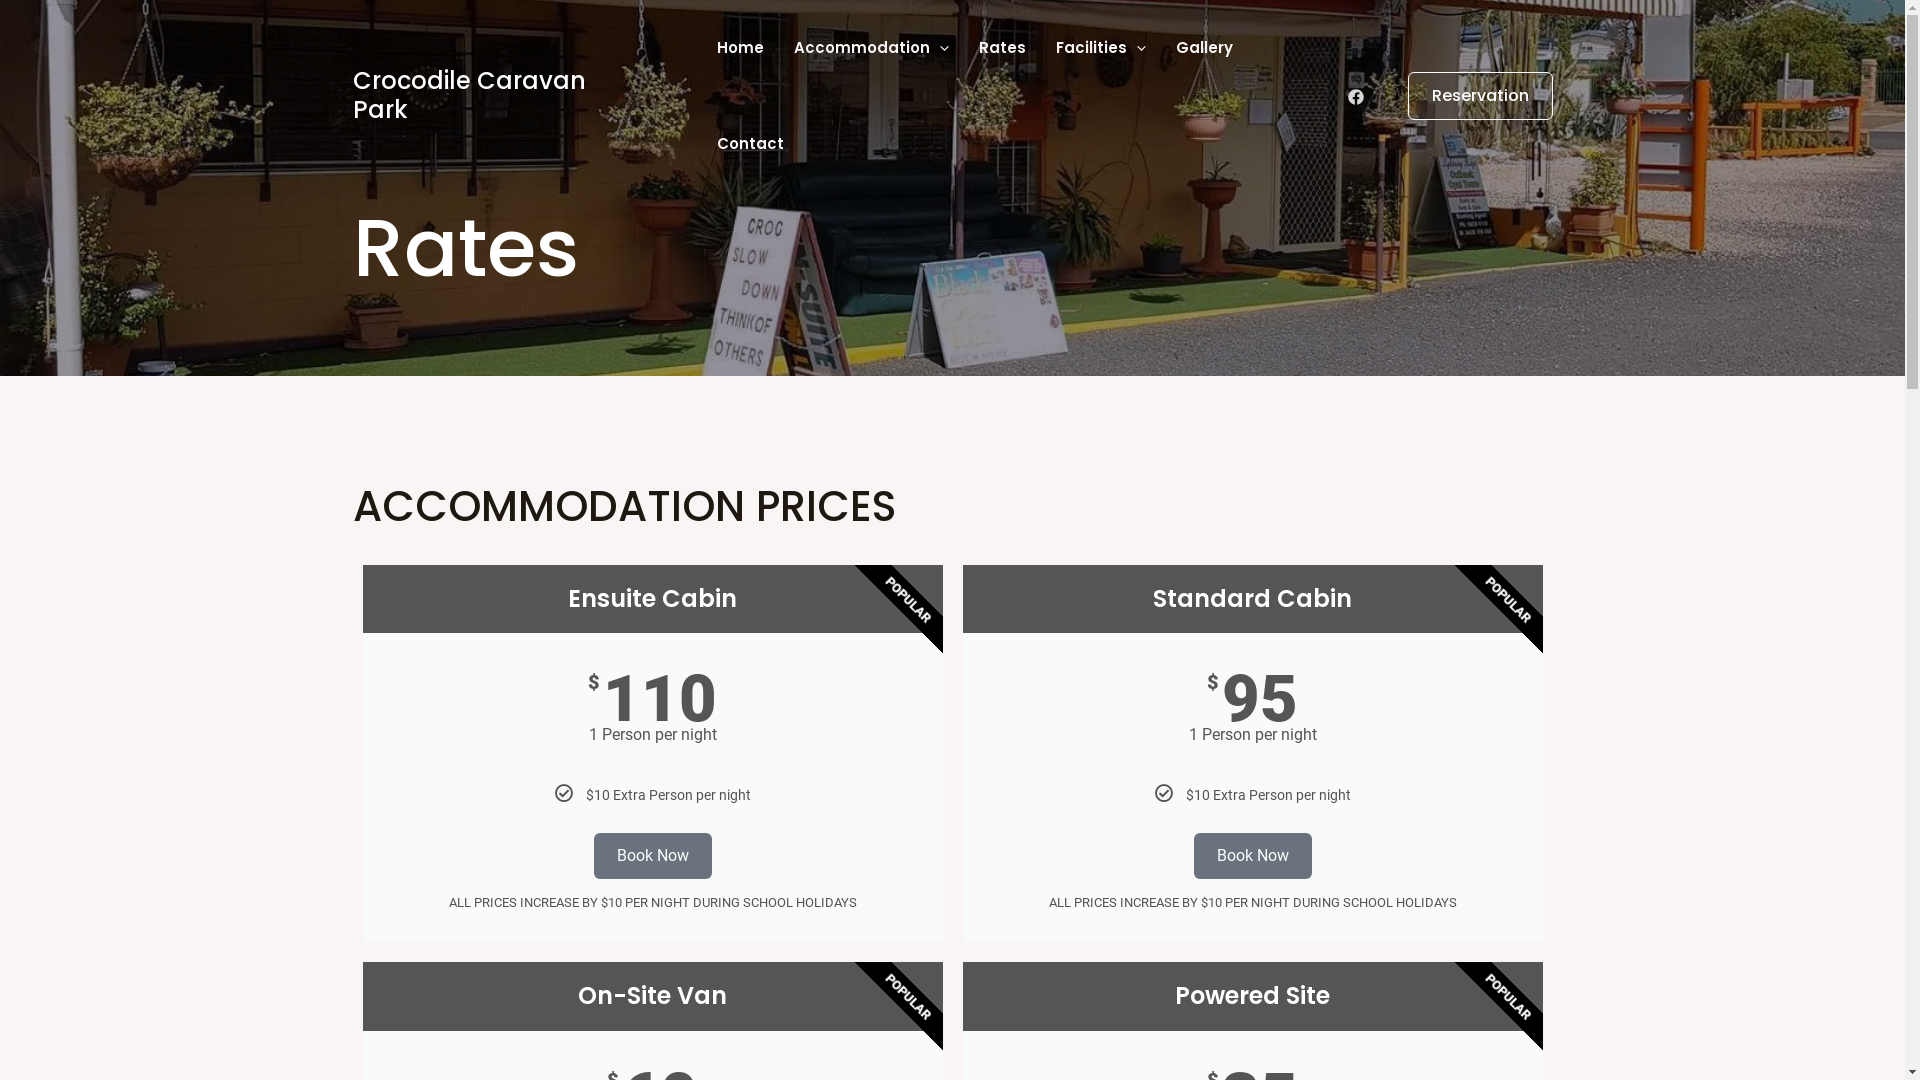  What do you see at coordinates (750, 144) in the screenshot?
I see `Contact` at bounding box center [750, 144].